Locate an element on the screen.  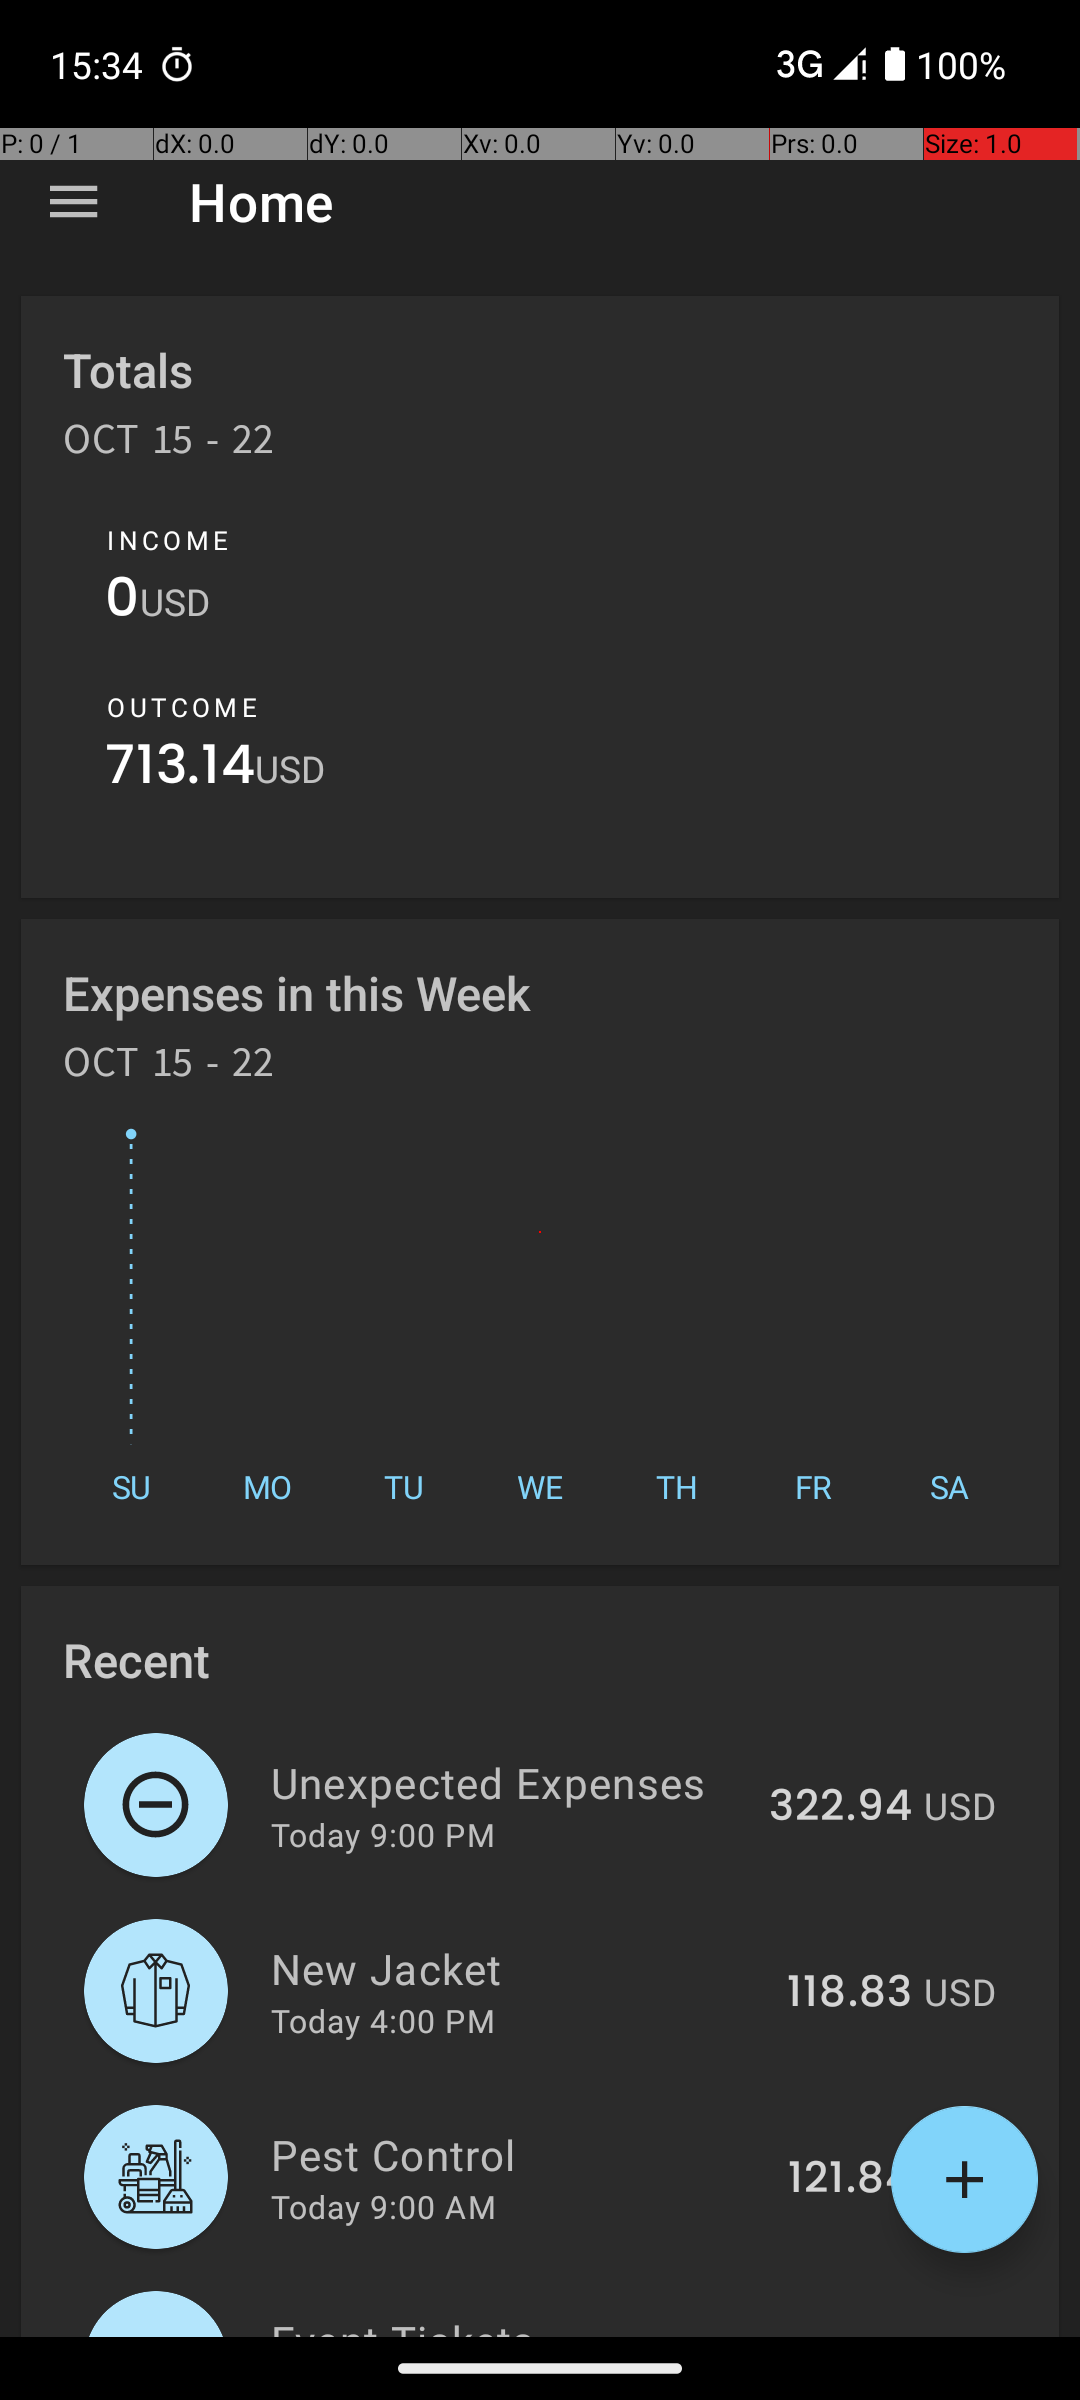
78.98 is located at coordinates (852, 2334).